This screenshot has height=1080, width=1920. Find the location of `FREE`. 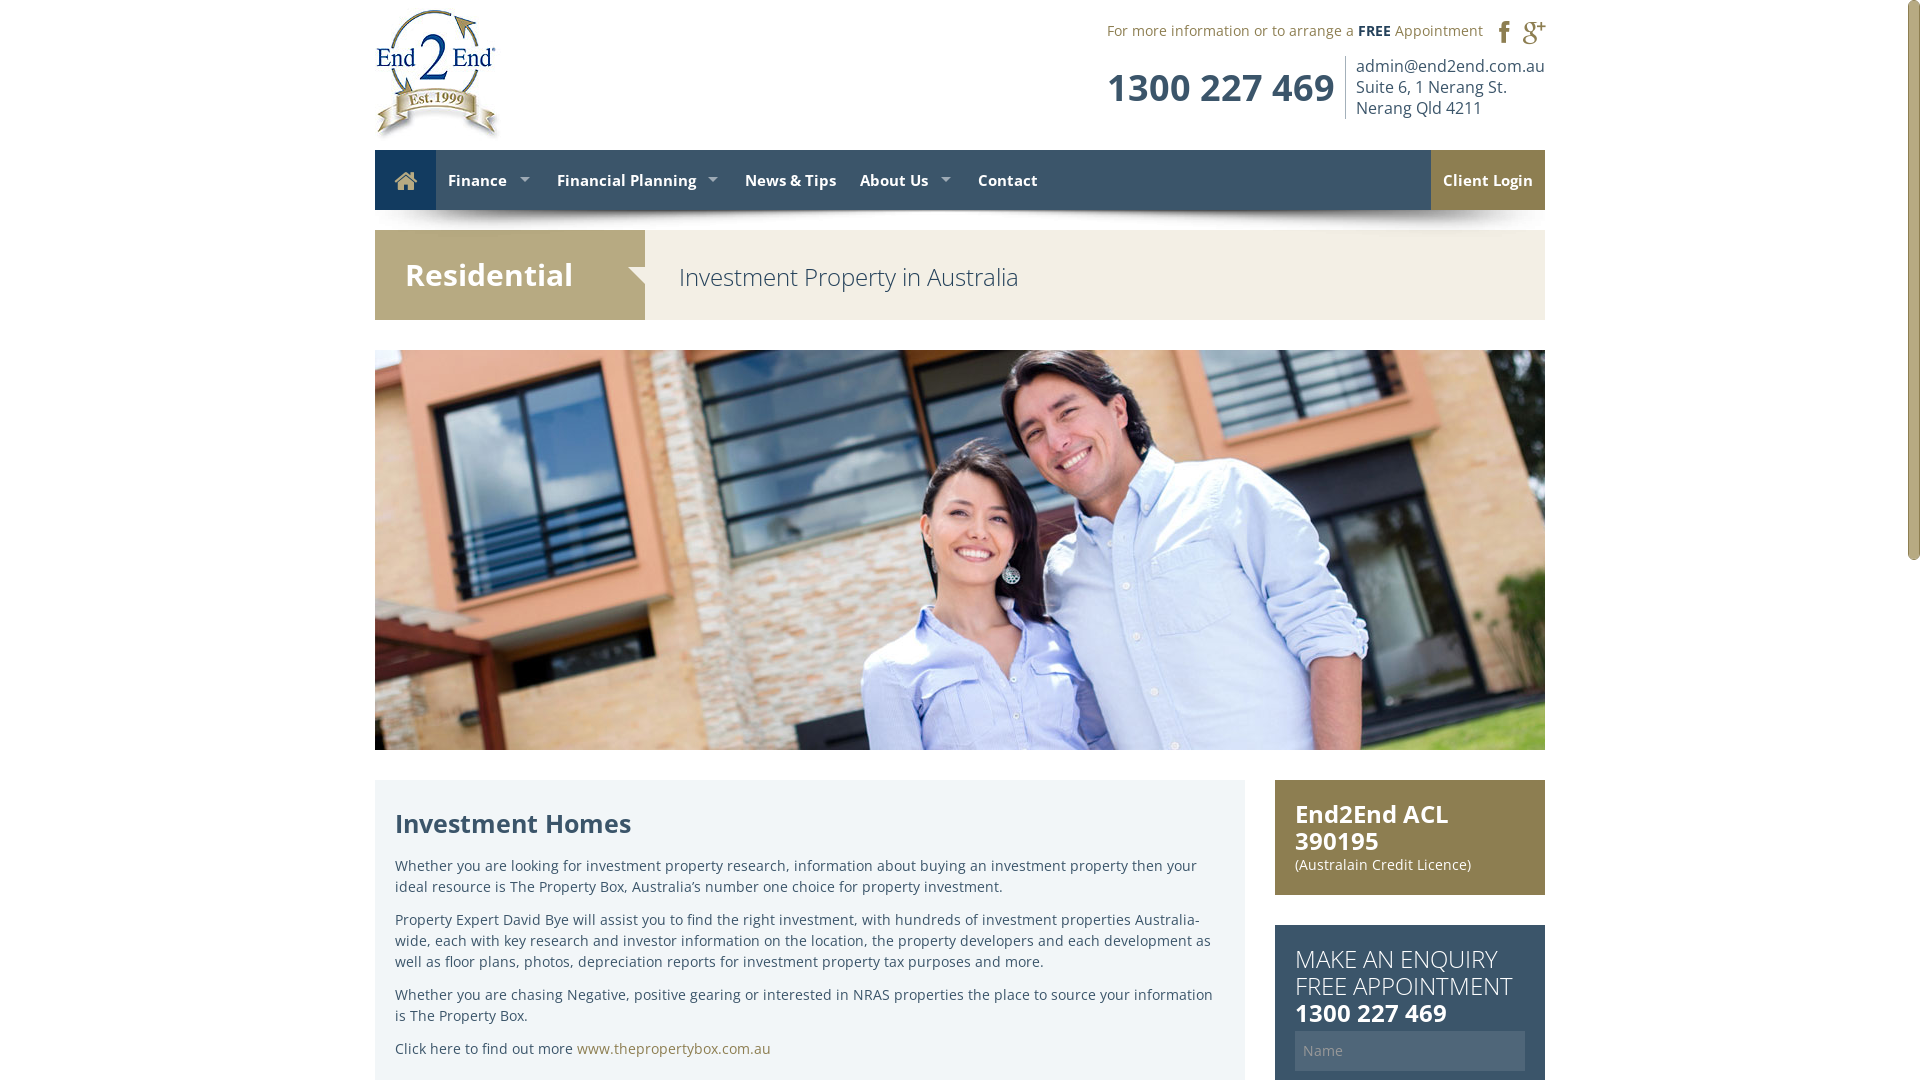

FREE is located at coordinates (1374, 30).